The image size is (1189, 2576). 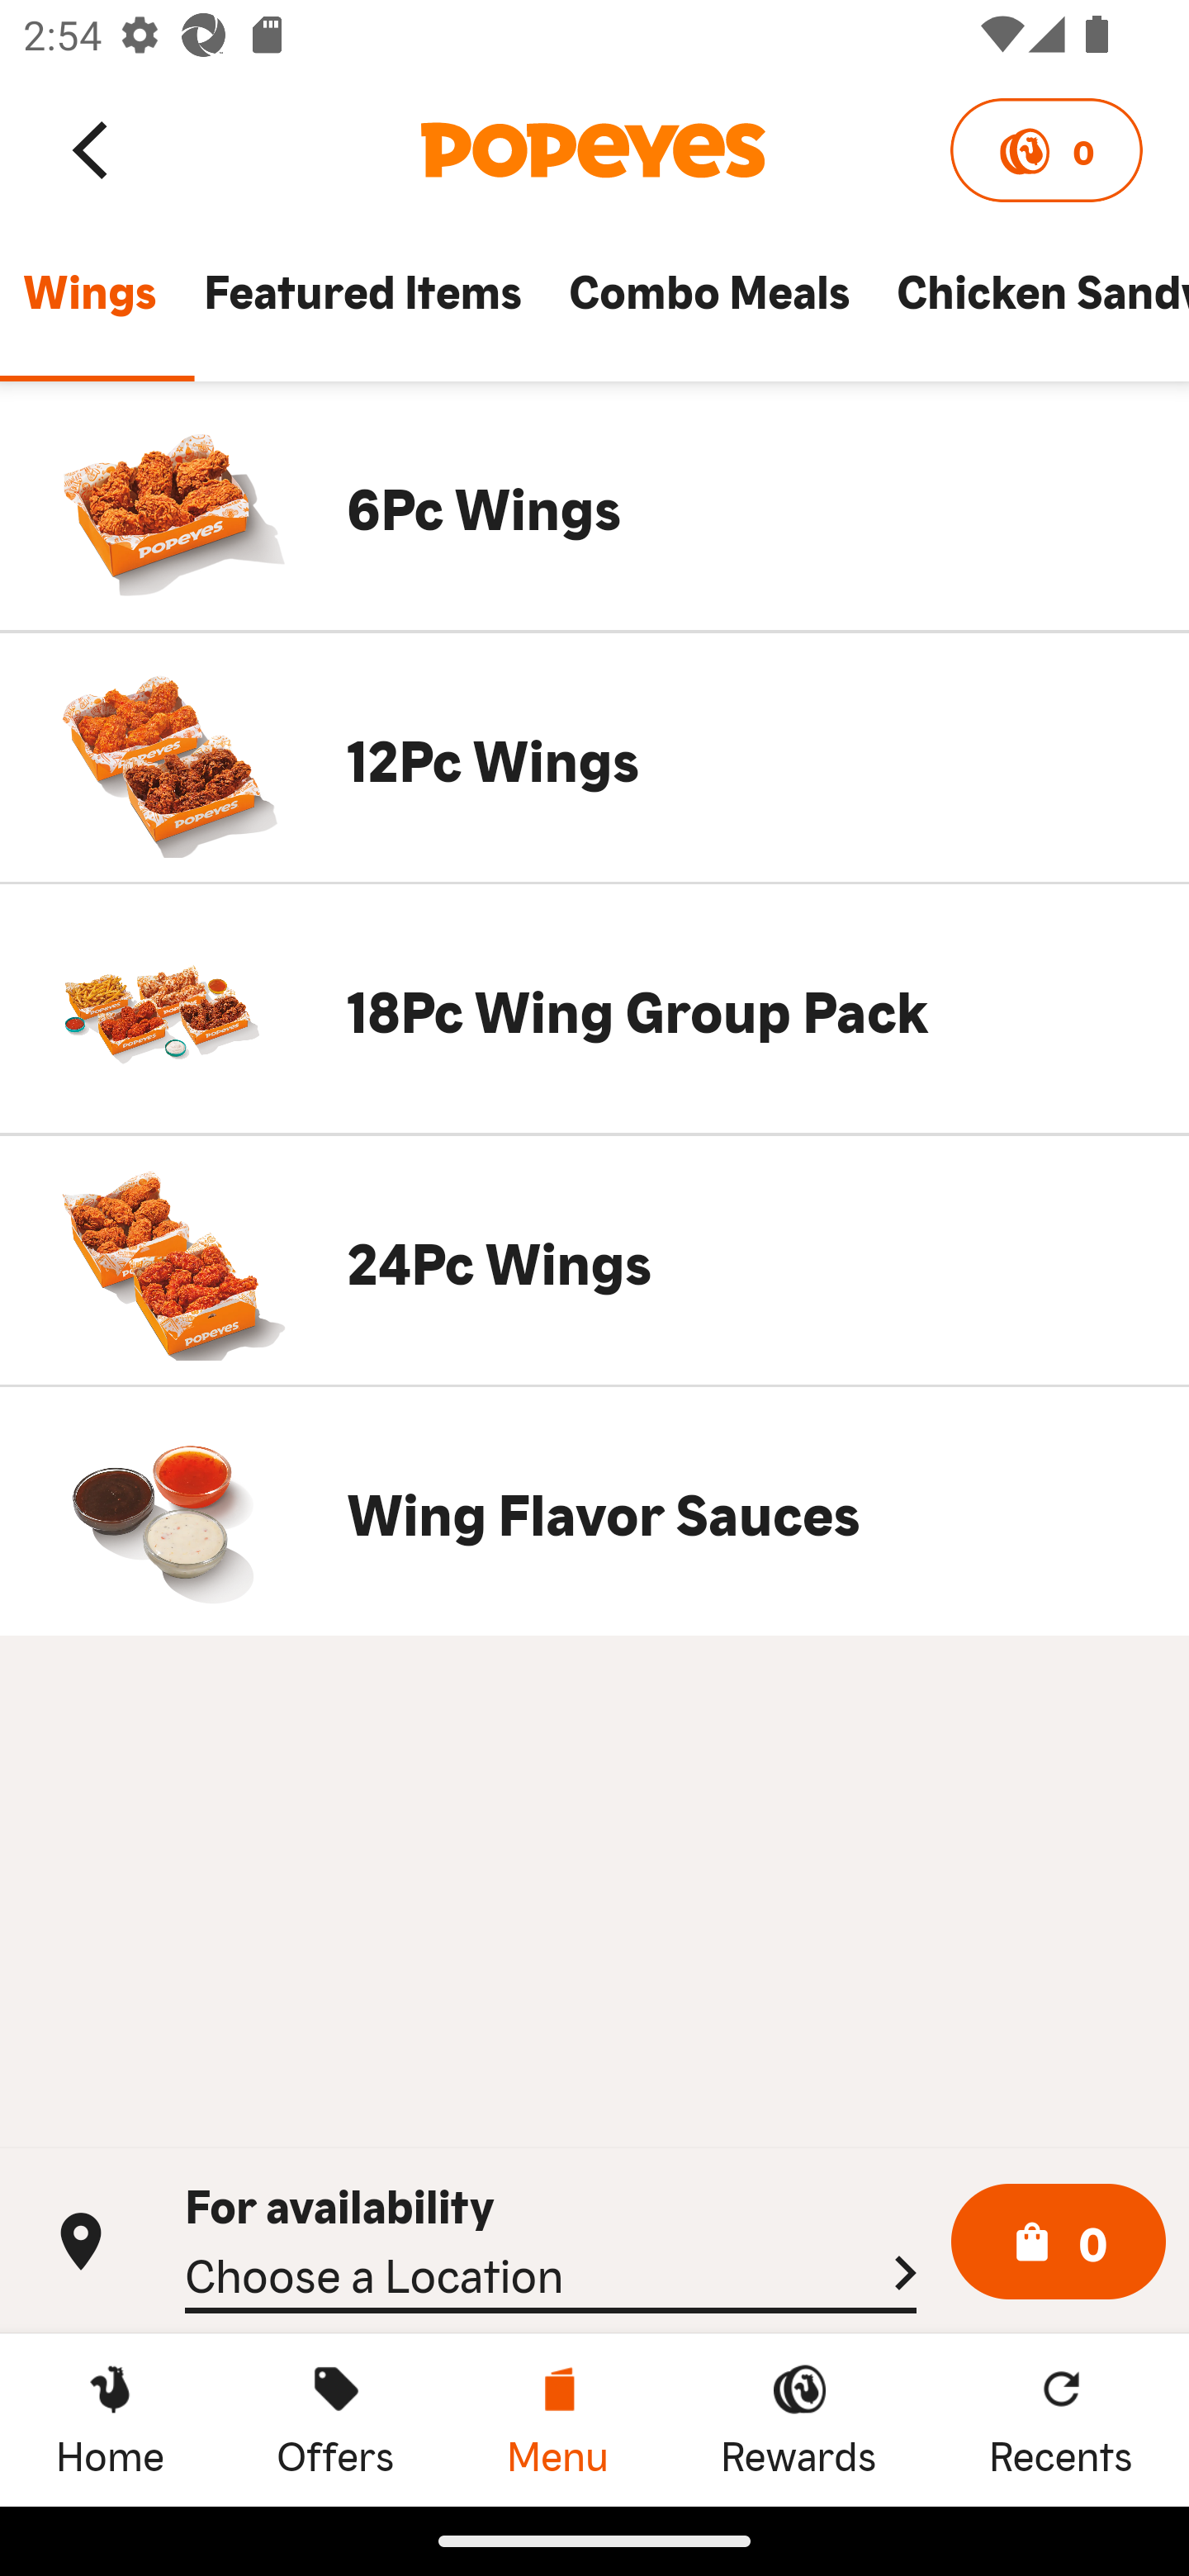 I want to click on Featured Items, so click(x=362, y=305).